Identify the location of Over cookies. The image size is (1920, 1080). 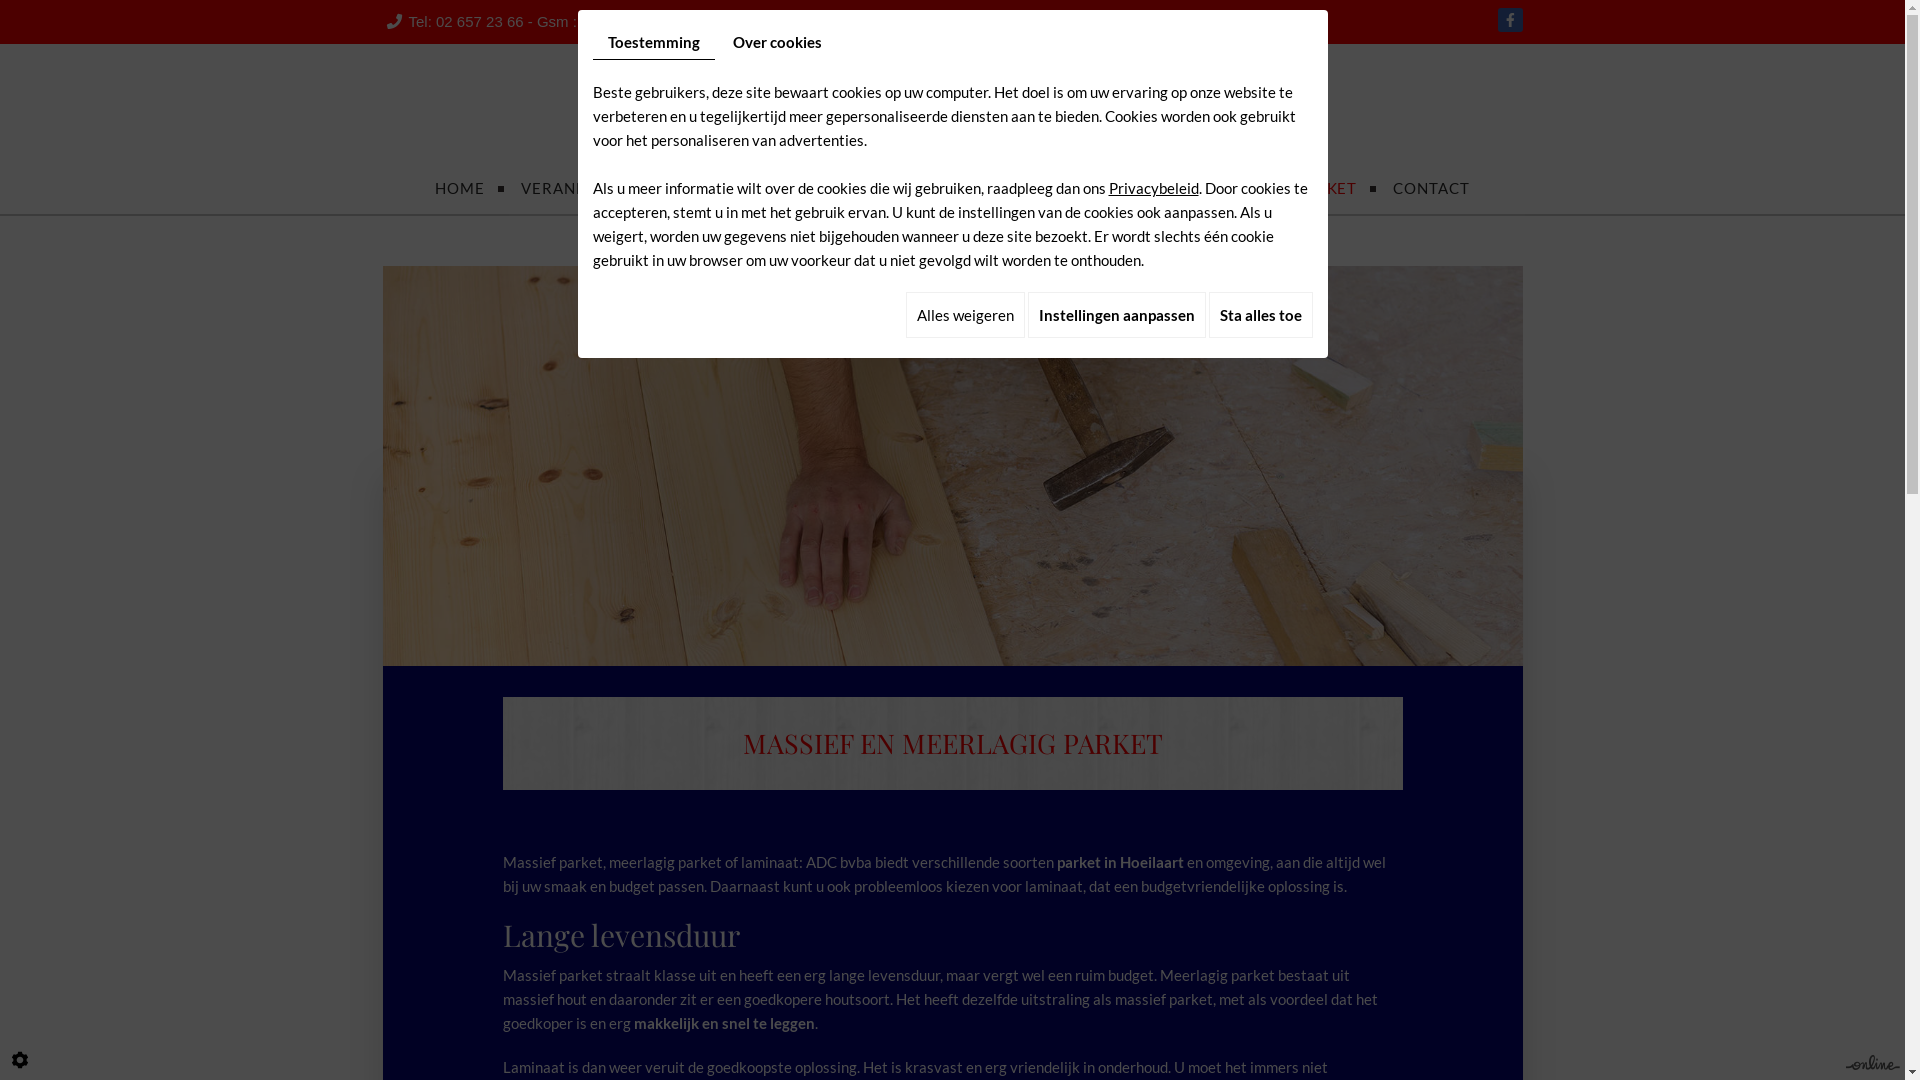
(778, 42).